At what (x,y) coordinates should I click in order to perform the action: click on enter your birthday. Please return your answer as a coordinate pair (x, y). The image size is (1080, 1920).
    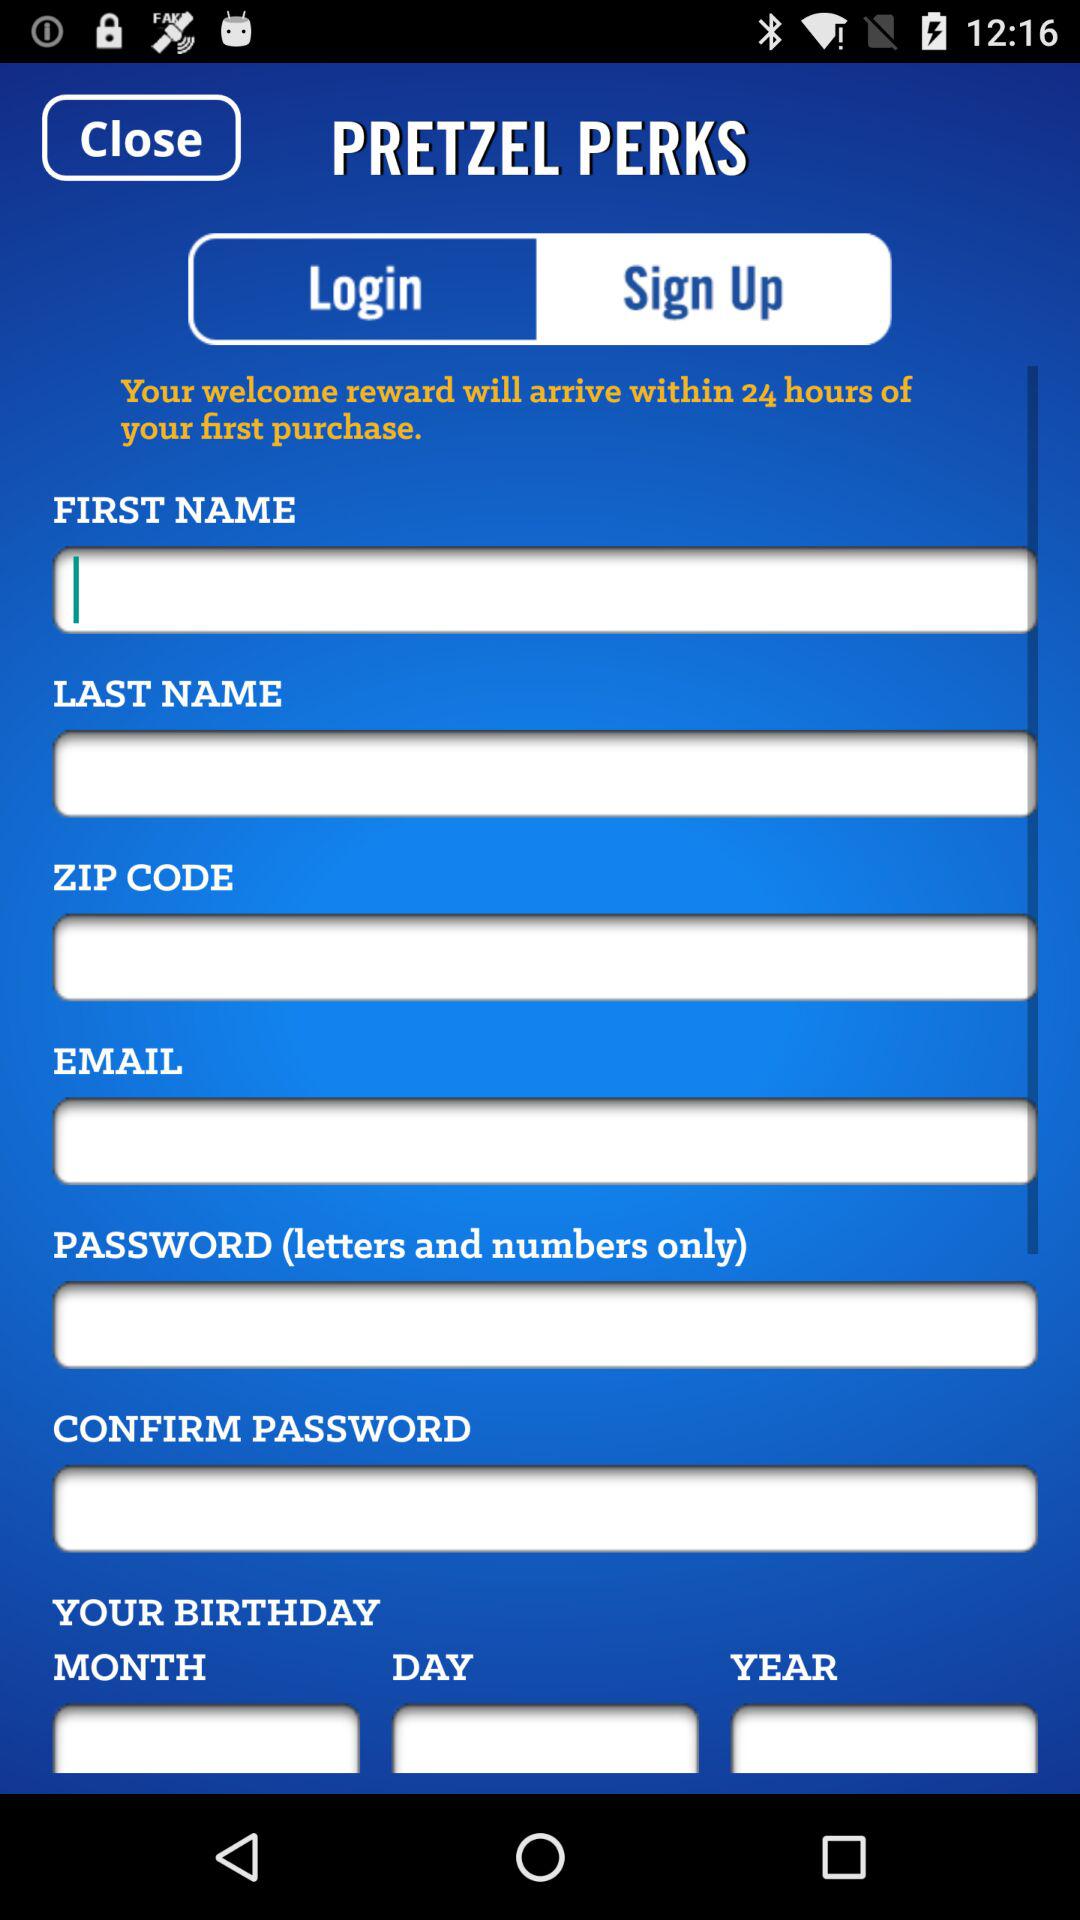
    Looking at the image, I should click on (545, 1738).